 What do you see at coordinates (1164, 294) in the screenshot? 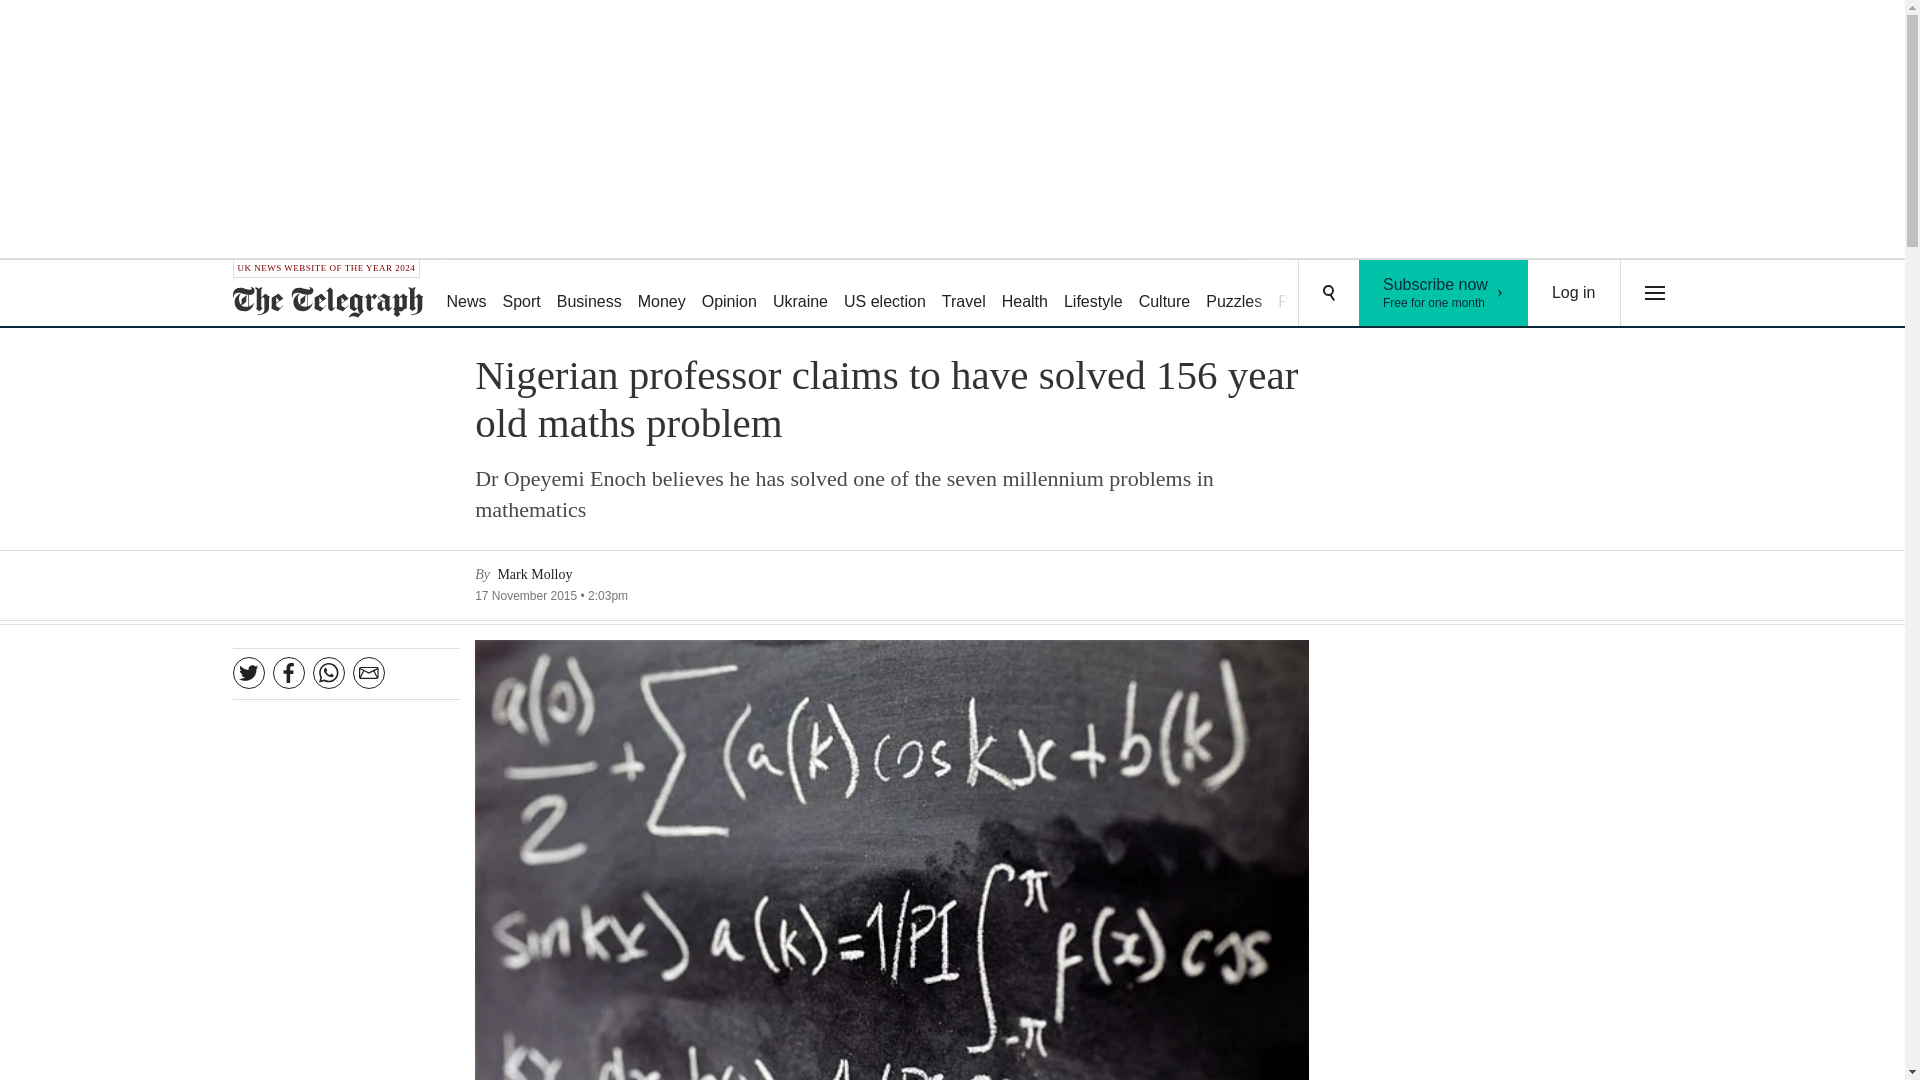
I see `Culture` at bounding box center [1164, 294].